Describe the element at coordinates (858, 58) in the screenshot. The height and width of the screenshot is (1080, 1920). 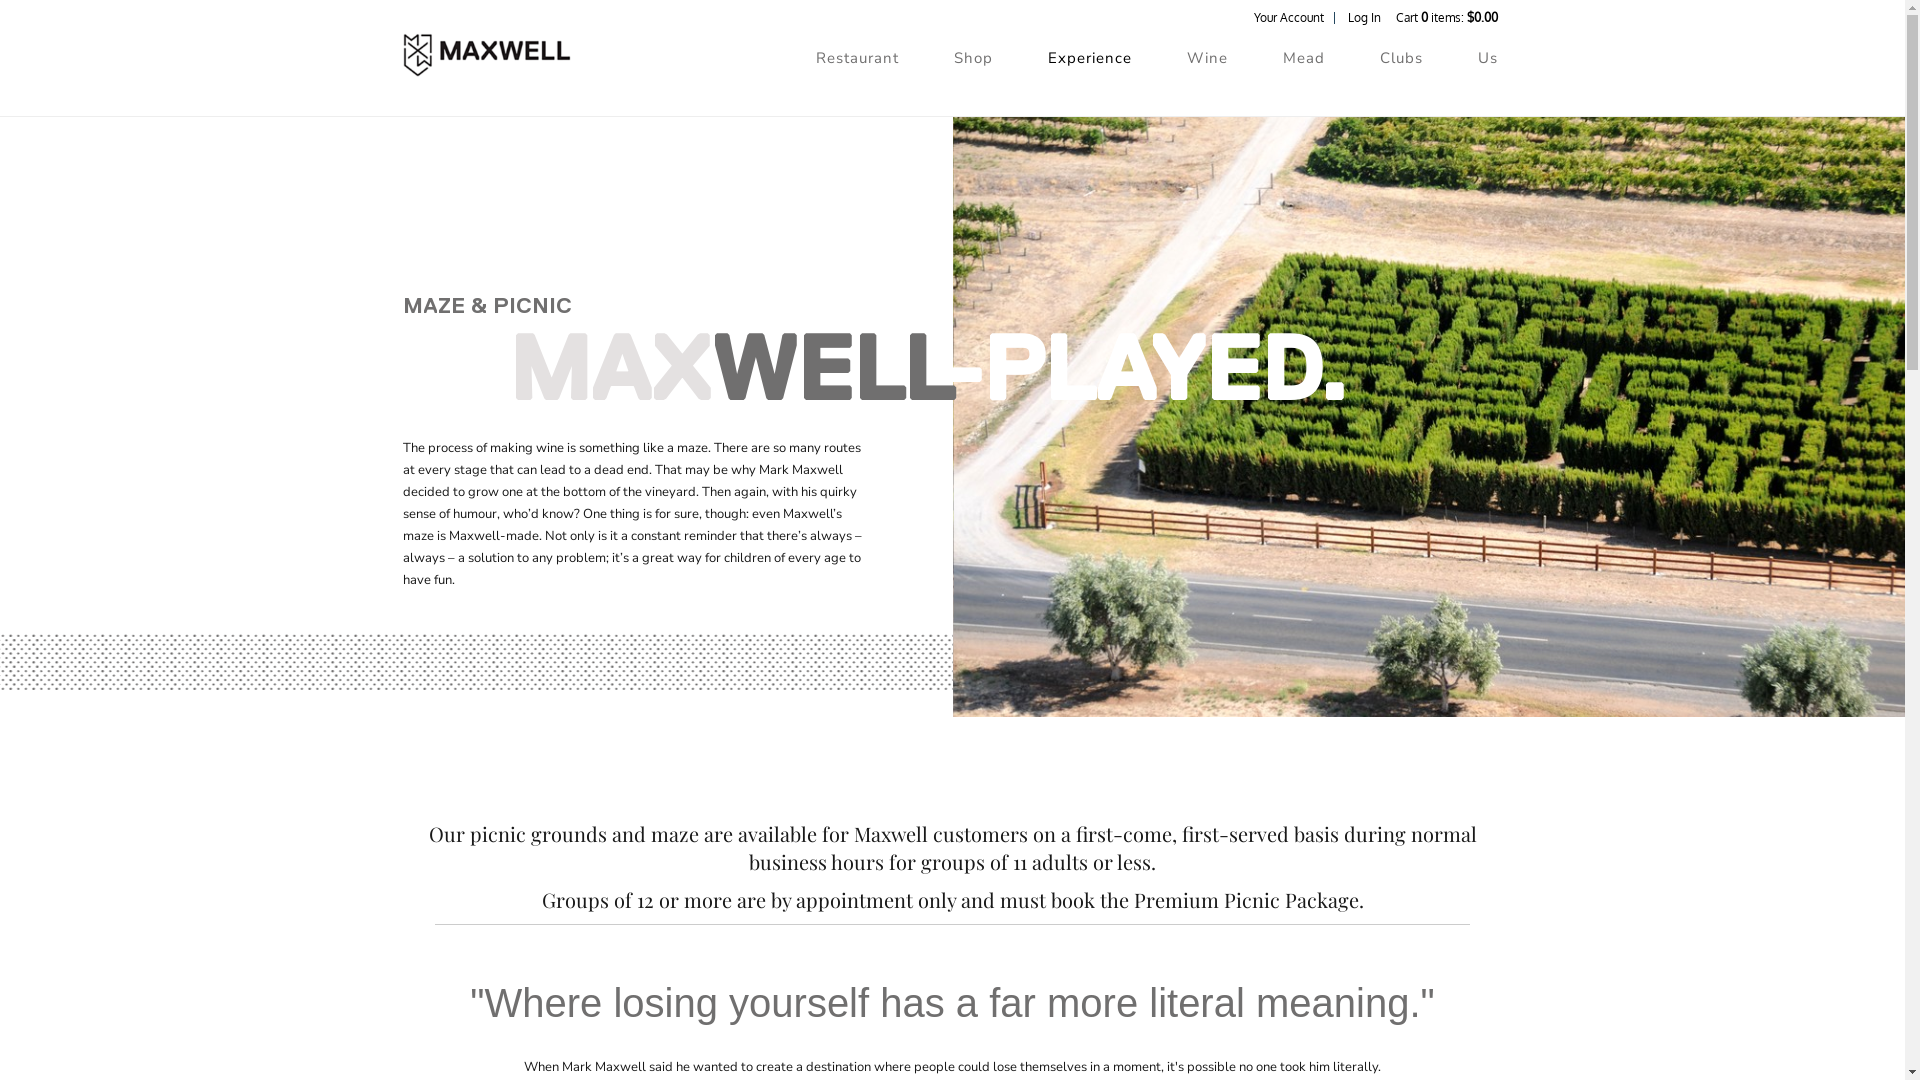
I see `Restaurant` at that location.